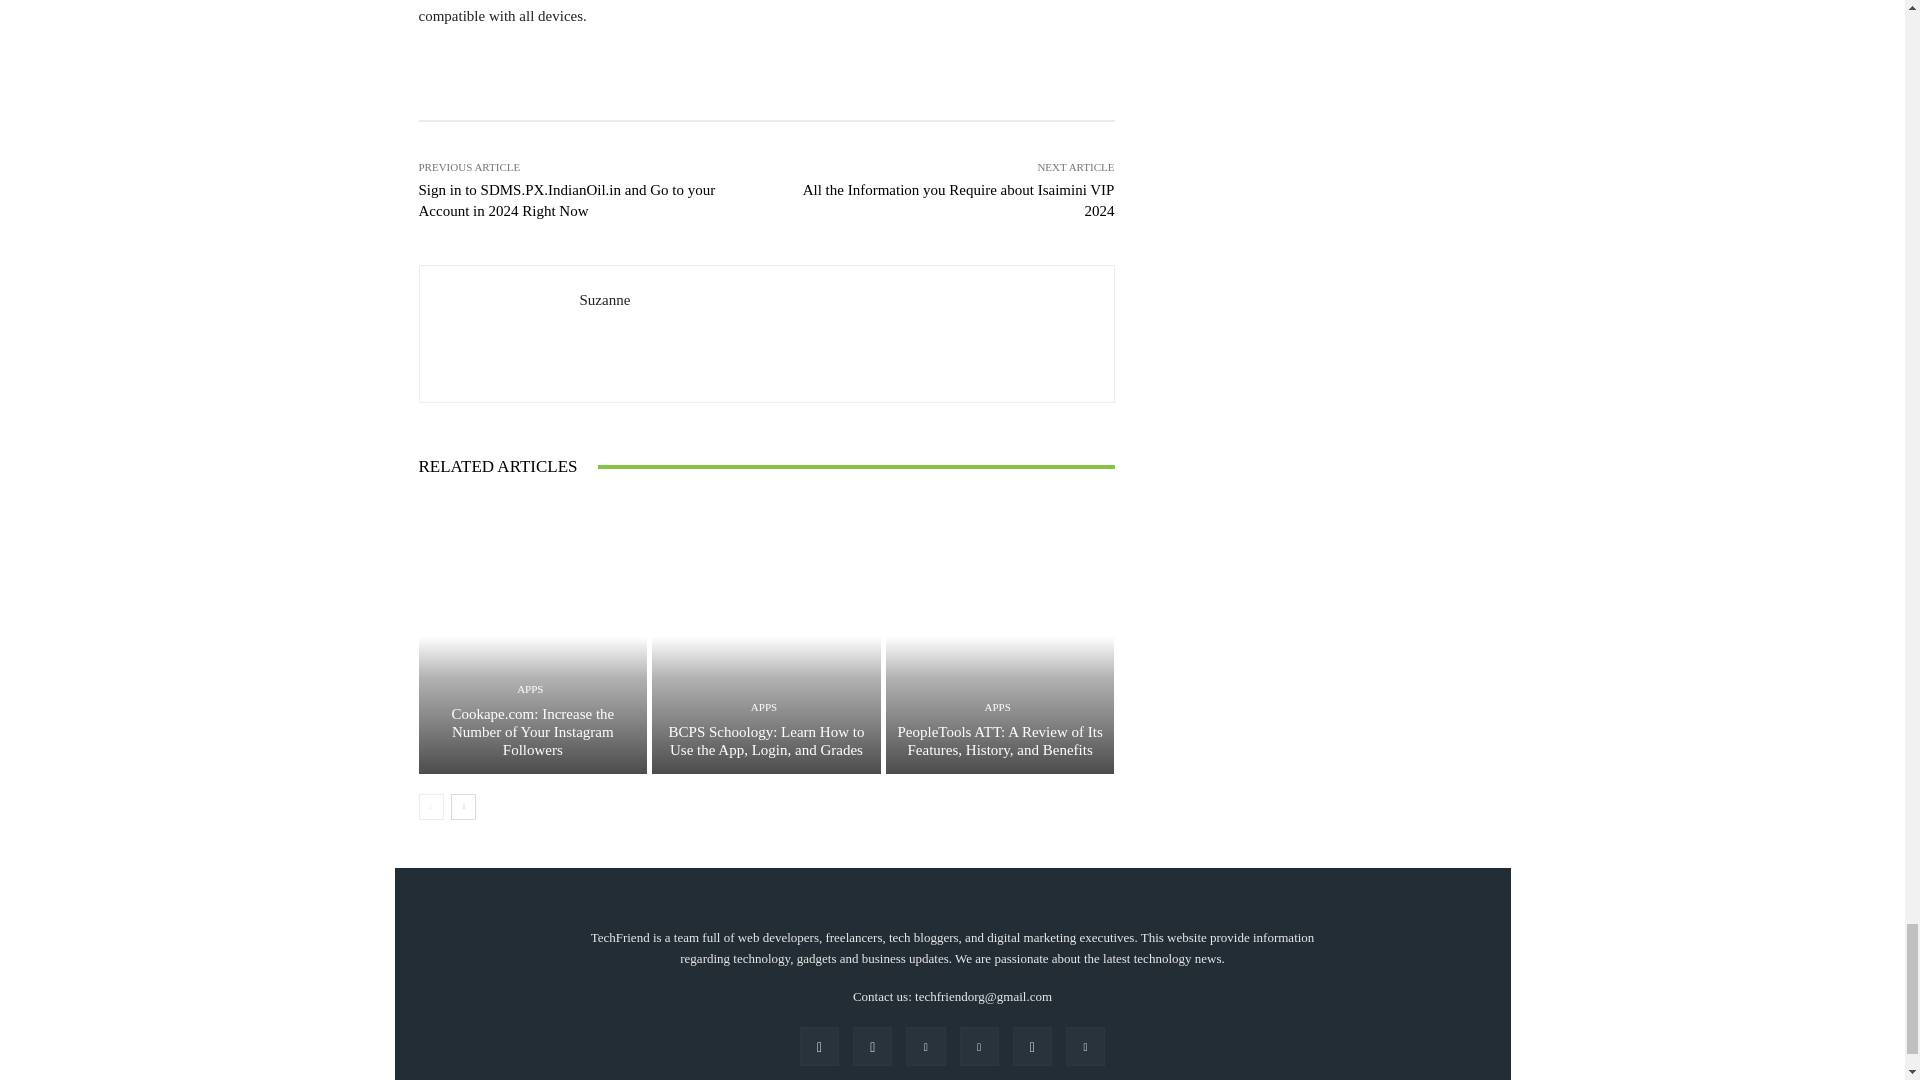  I want to click on suzanne, so click(500, 334).